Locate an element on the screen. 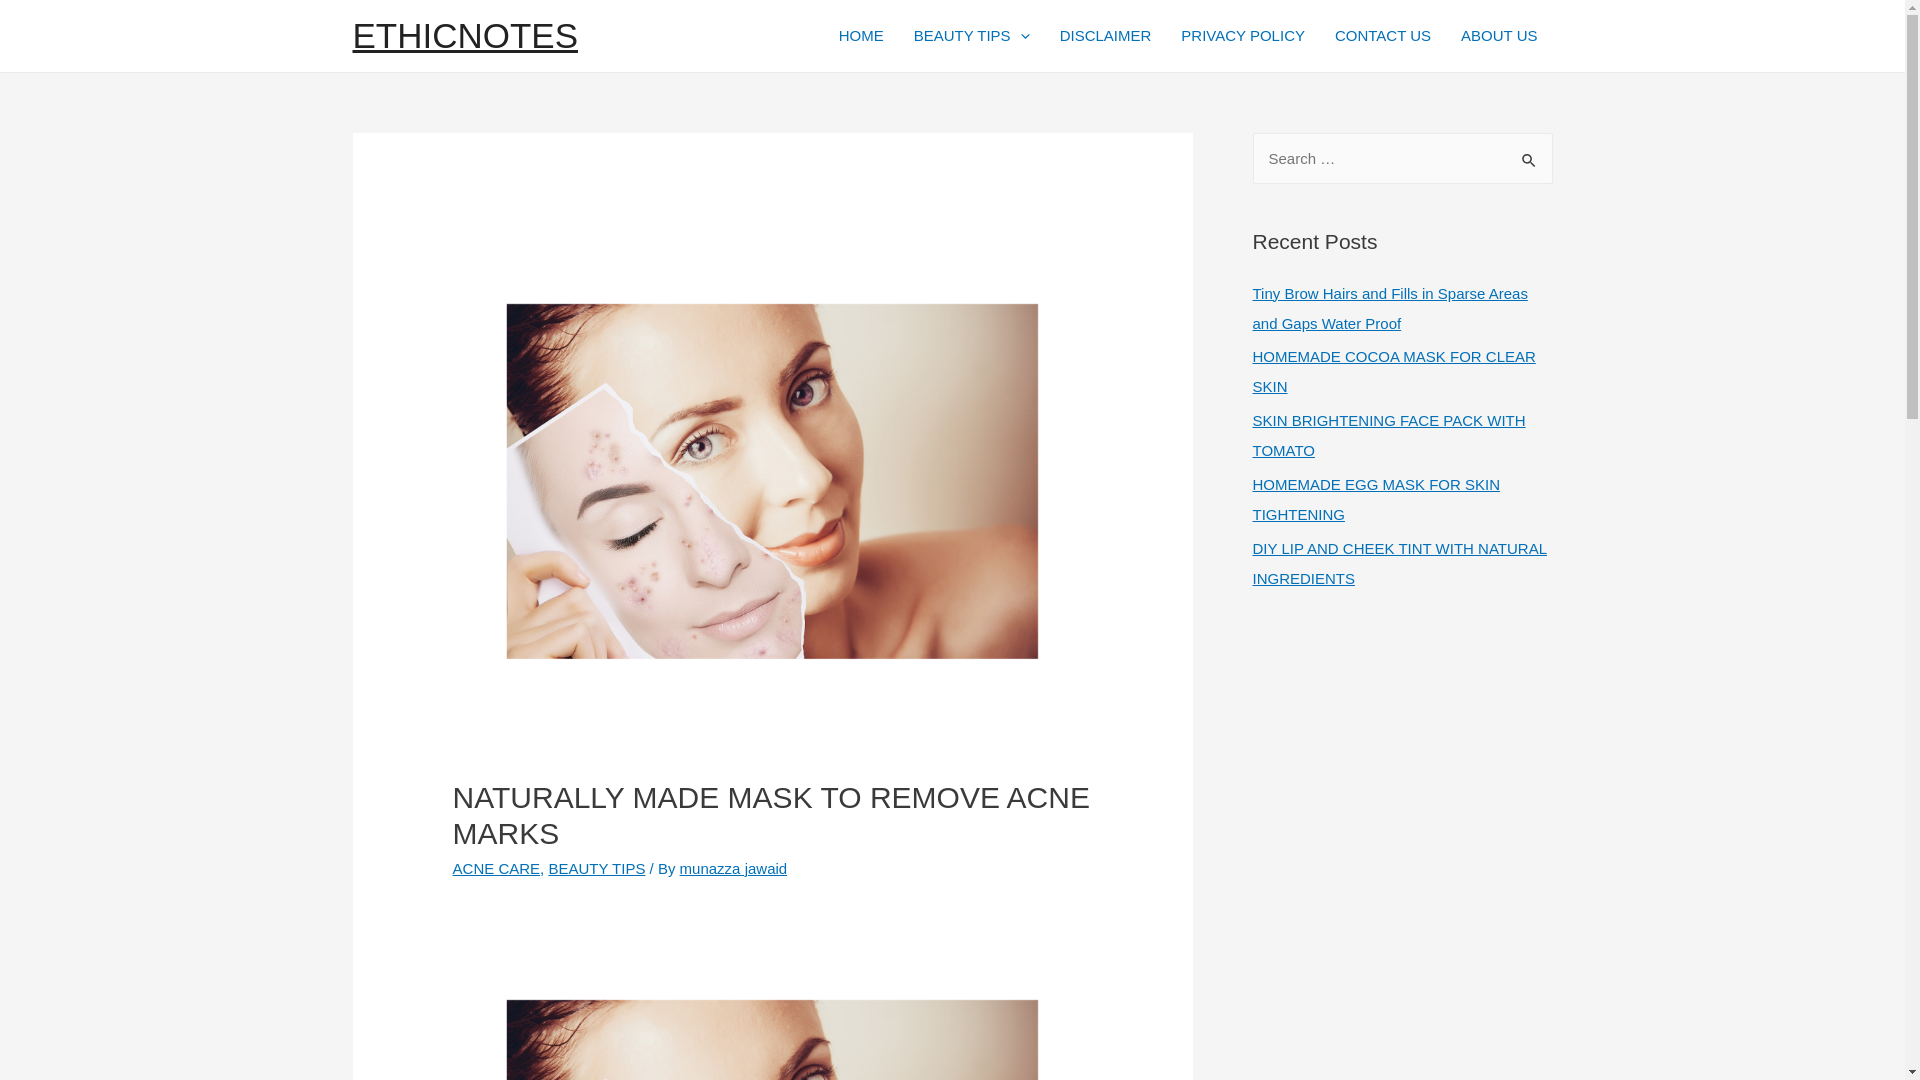 This screenshot has height=1080, width=1920. ACNE CARE is located at coordinates (497, 868).